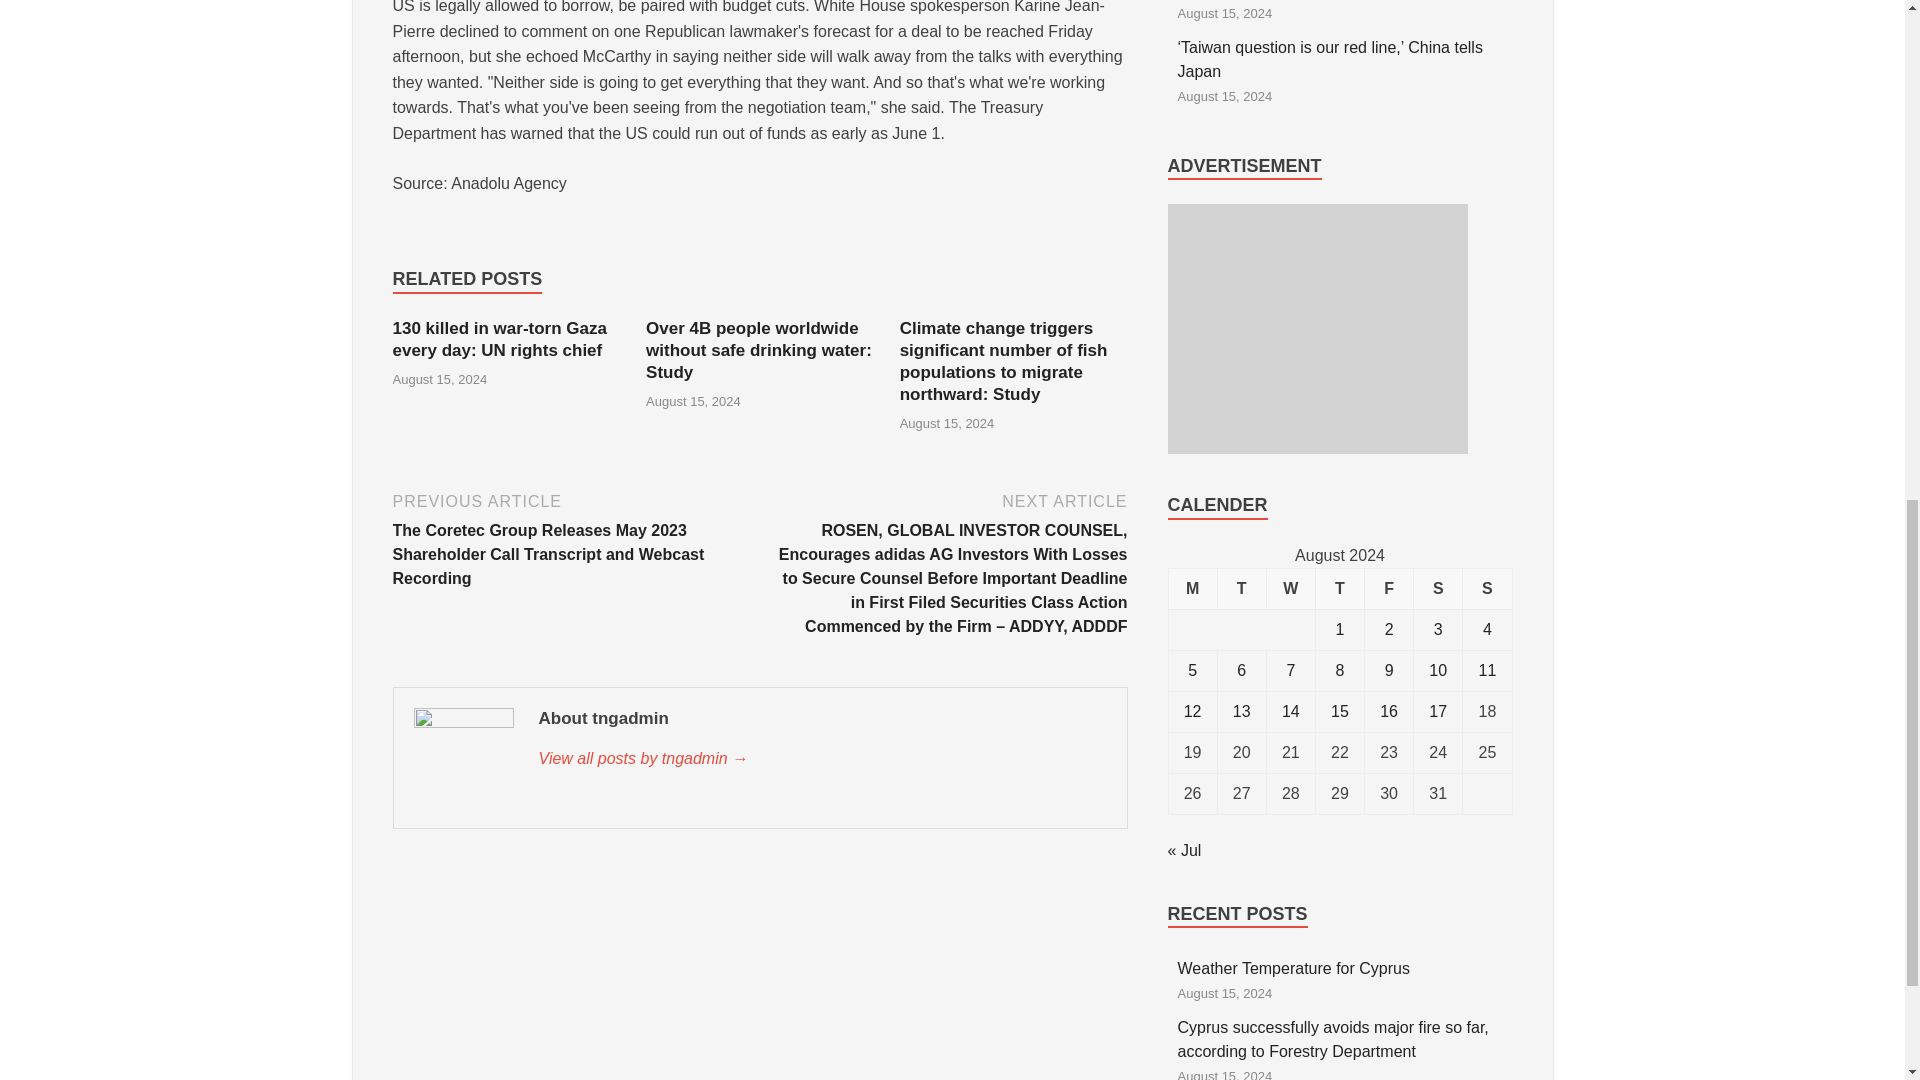 The width and height of the screenshot is (1920, 1080). What do you see at coordinates (498, 338) in the screenshot?
I see `130 killed in war-torn Gaza every day: UN rights chief` at bounding box center [498, 338].